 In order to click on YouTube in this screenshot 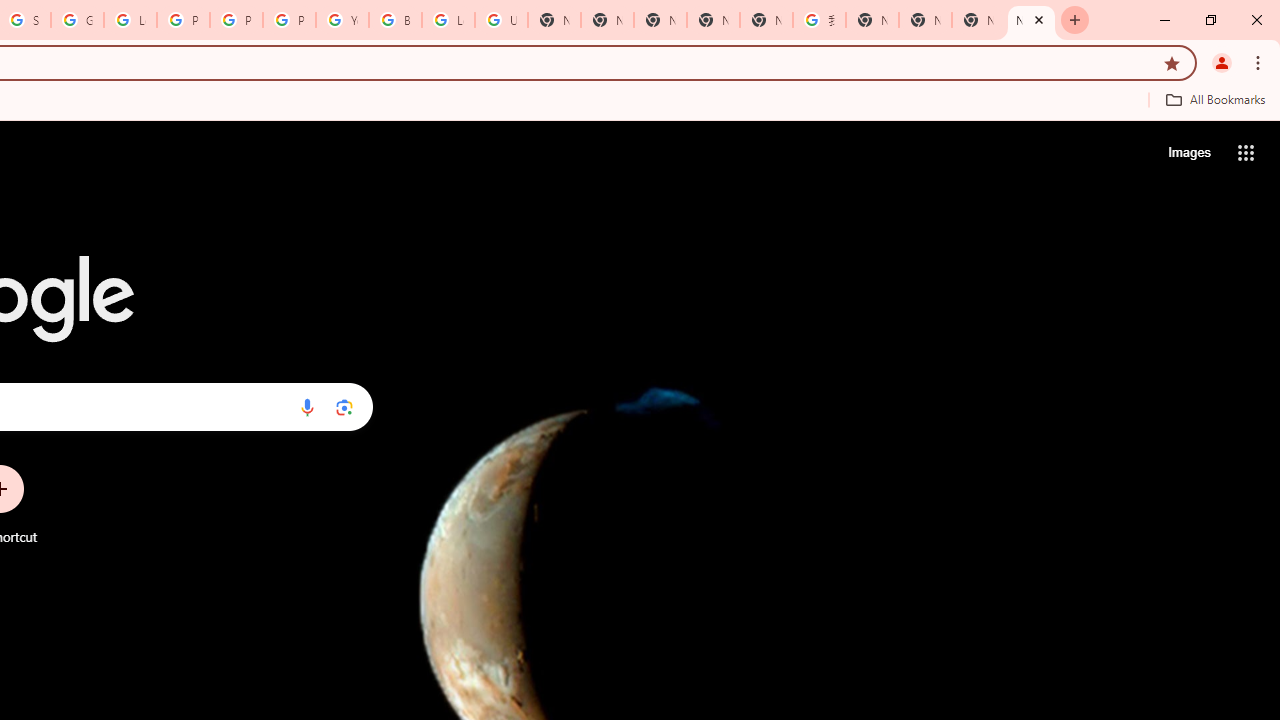, I will do `click(342, 20)`.